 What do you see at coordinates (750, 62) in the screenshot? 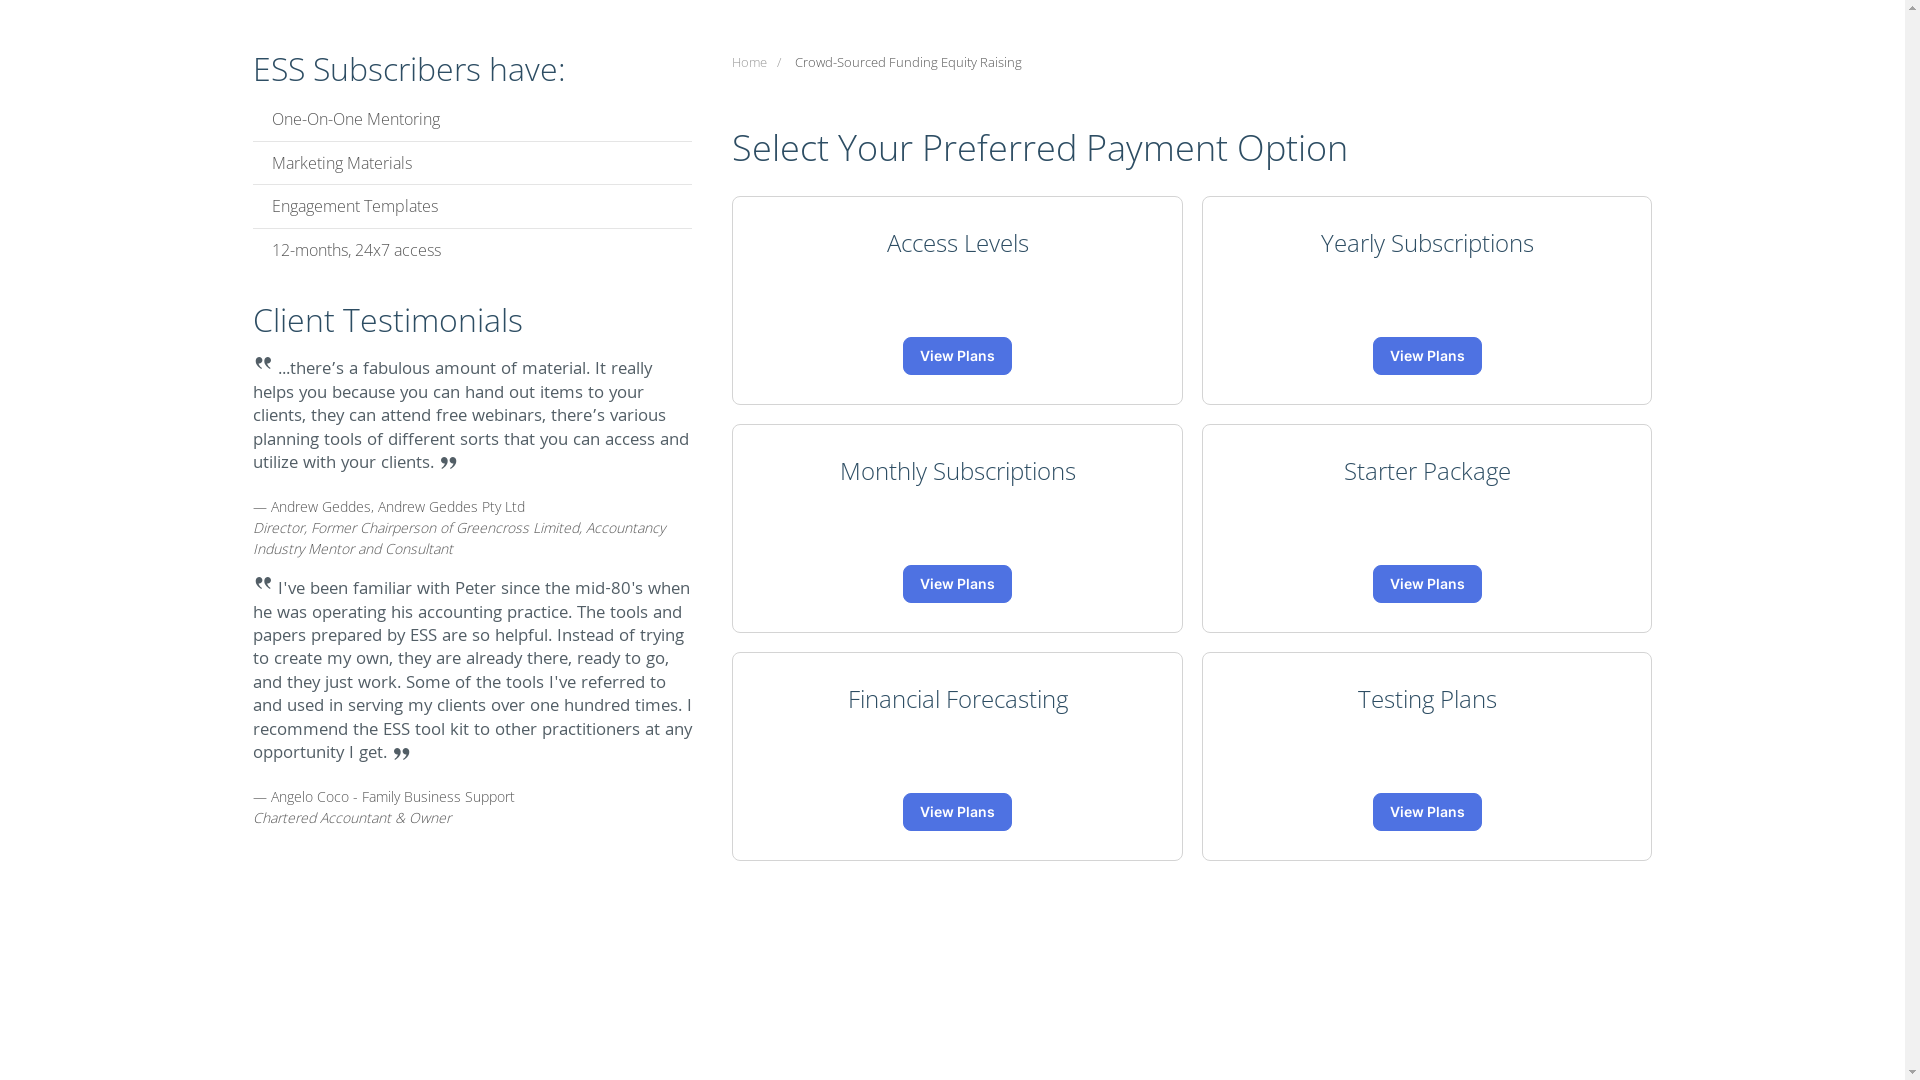
I see `Home` at bounding box center [750, 62].